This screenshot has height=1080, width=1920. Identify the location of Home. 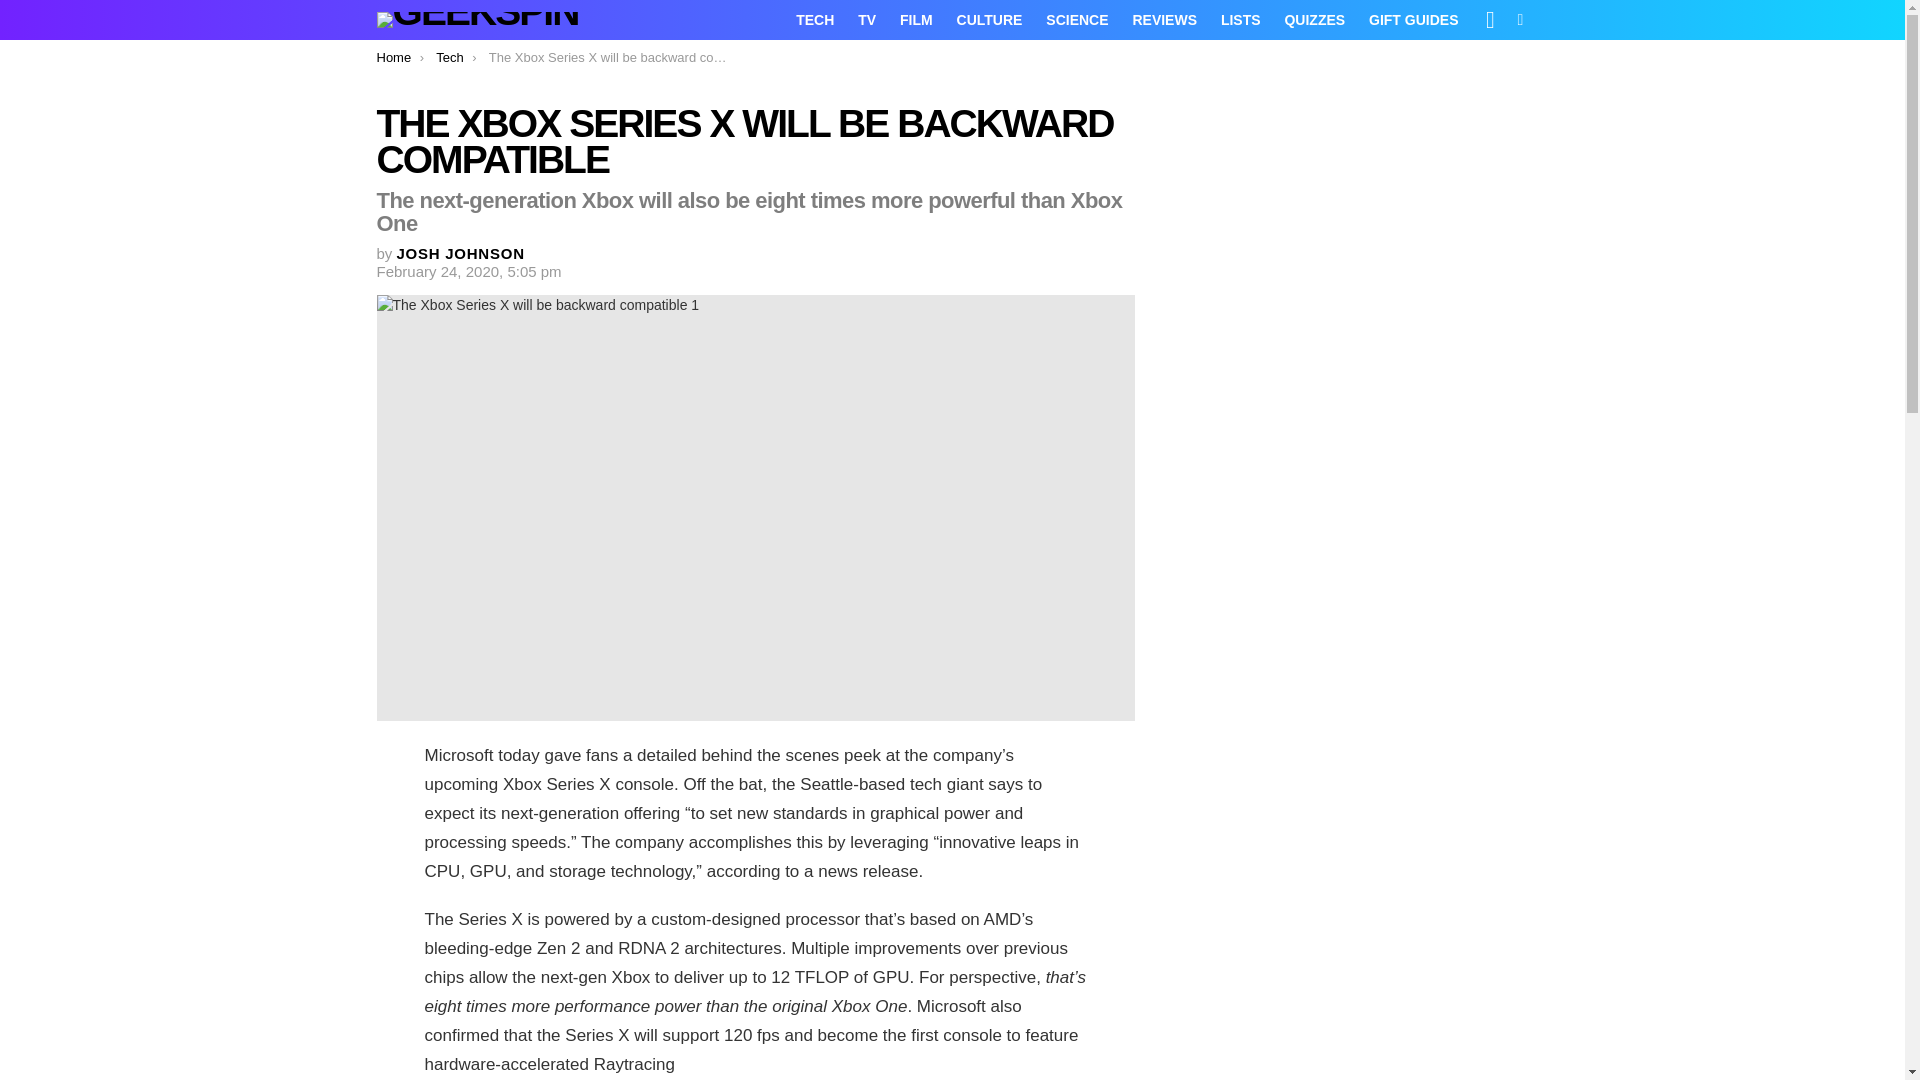
(393, 56).